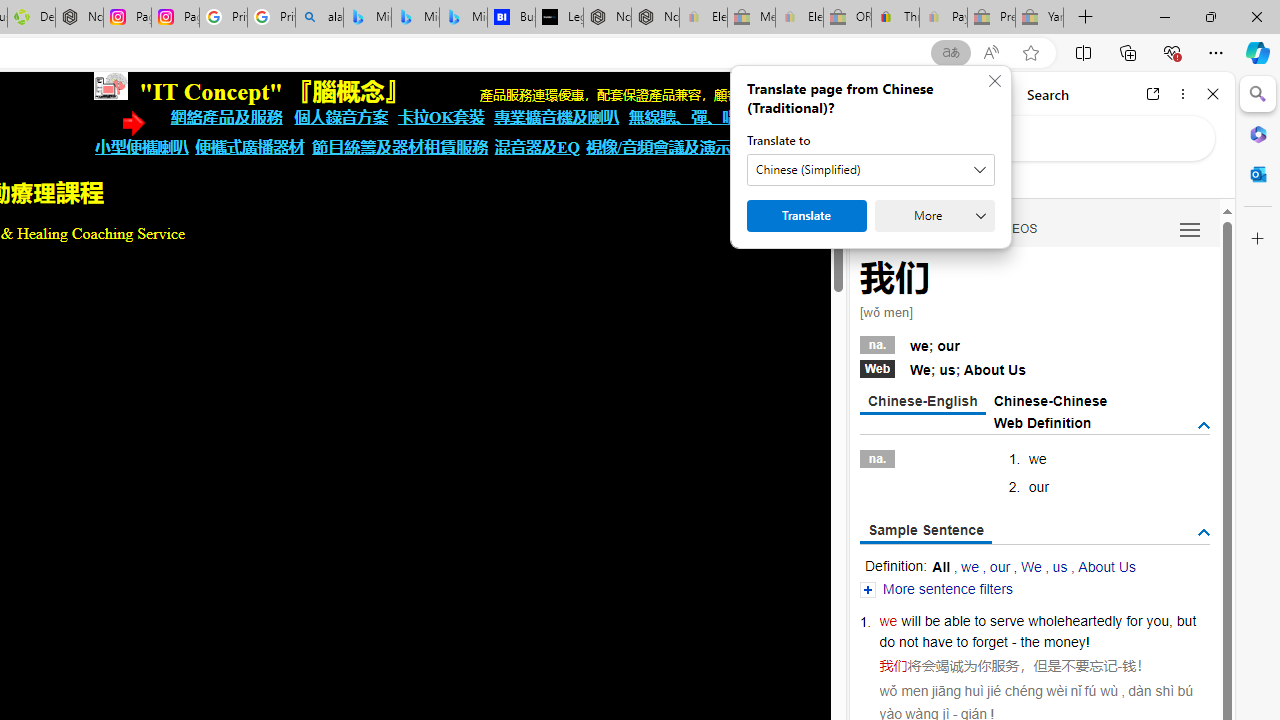 The image size is (1280, 720). Describe the element at coordinates (806, 216) in the screenshot. I see `Translate` at that location.